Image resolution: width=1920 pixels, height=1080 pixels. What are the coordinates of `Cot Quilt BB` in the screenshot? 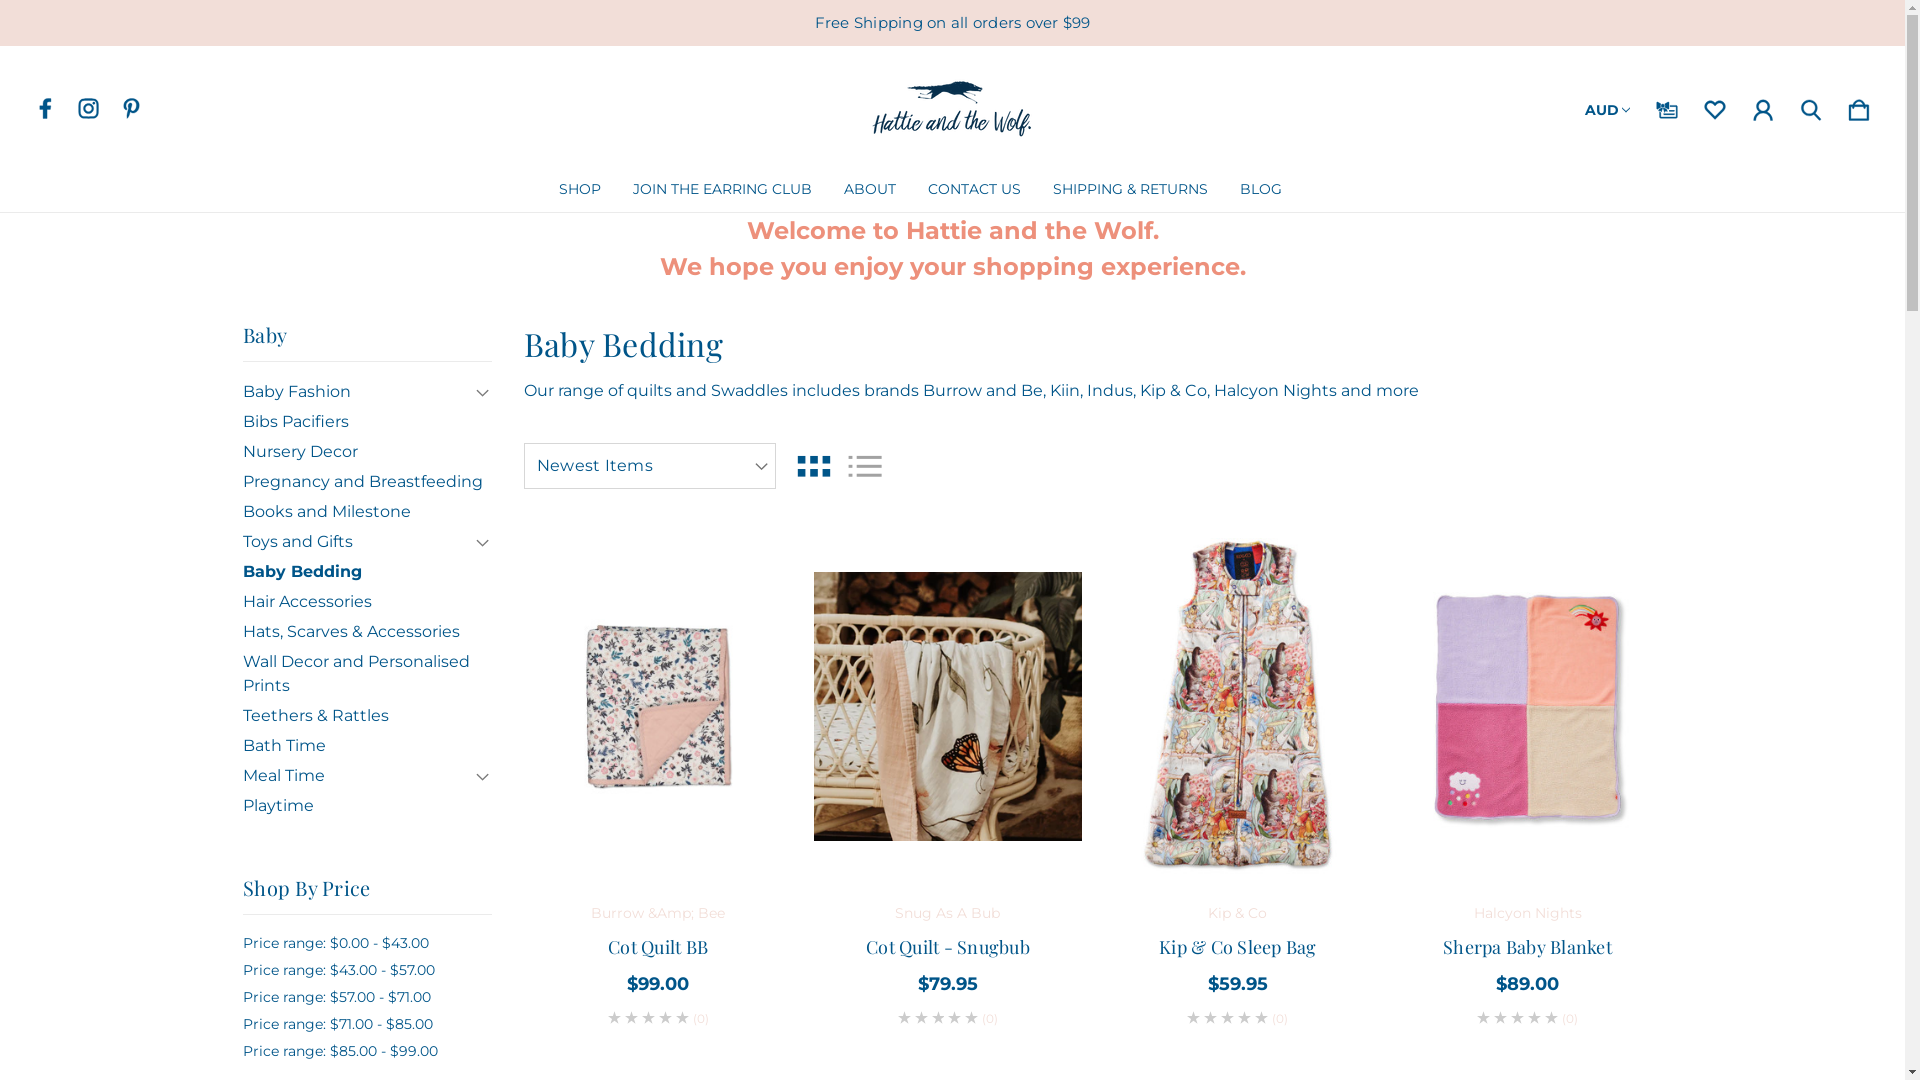 It's located at (658, 706).